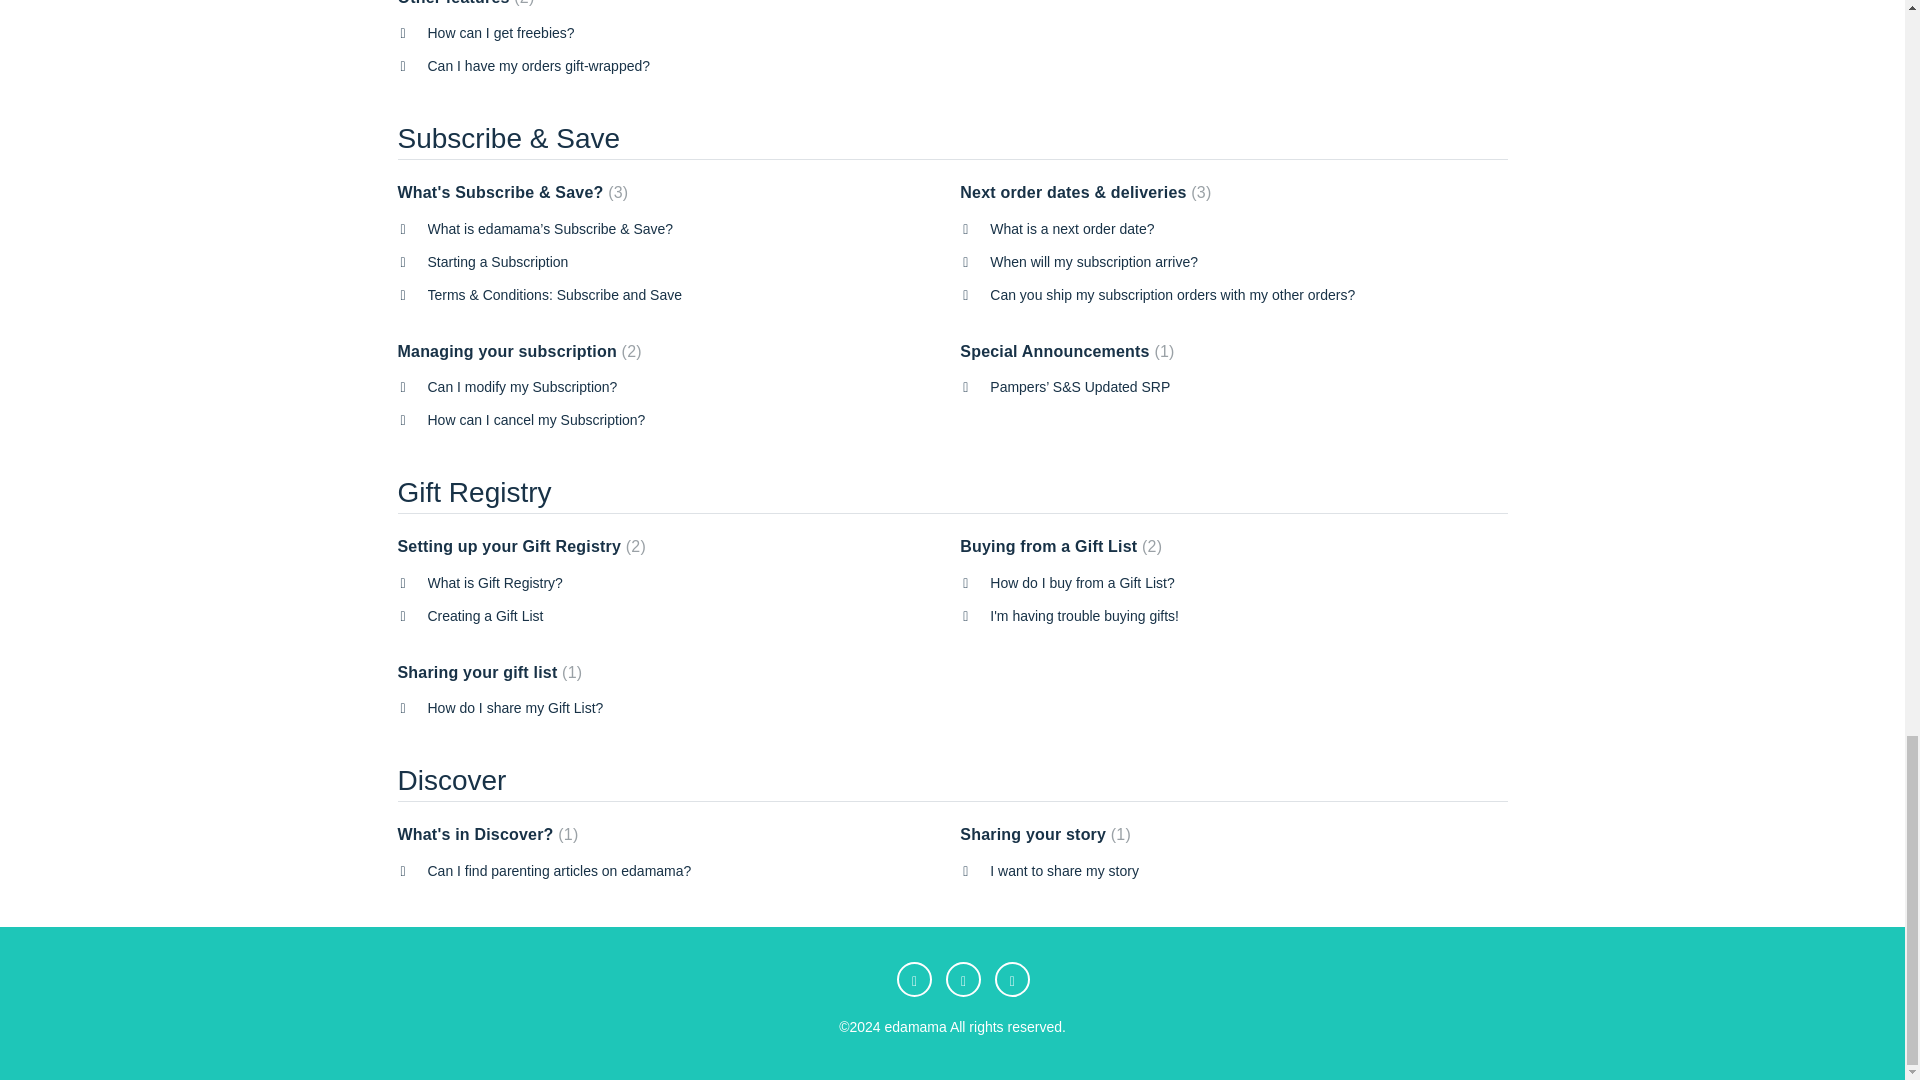 The image size is (1920, 1080). What do you see at coordinates (519, 351) in the screenshot?
I see `Managing your subscription` at bounding box center [519, 351].